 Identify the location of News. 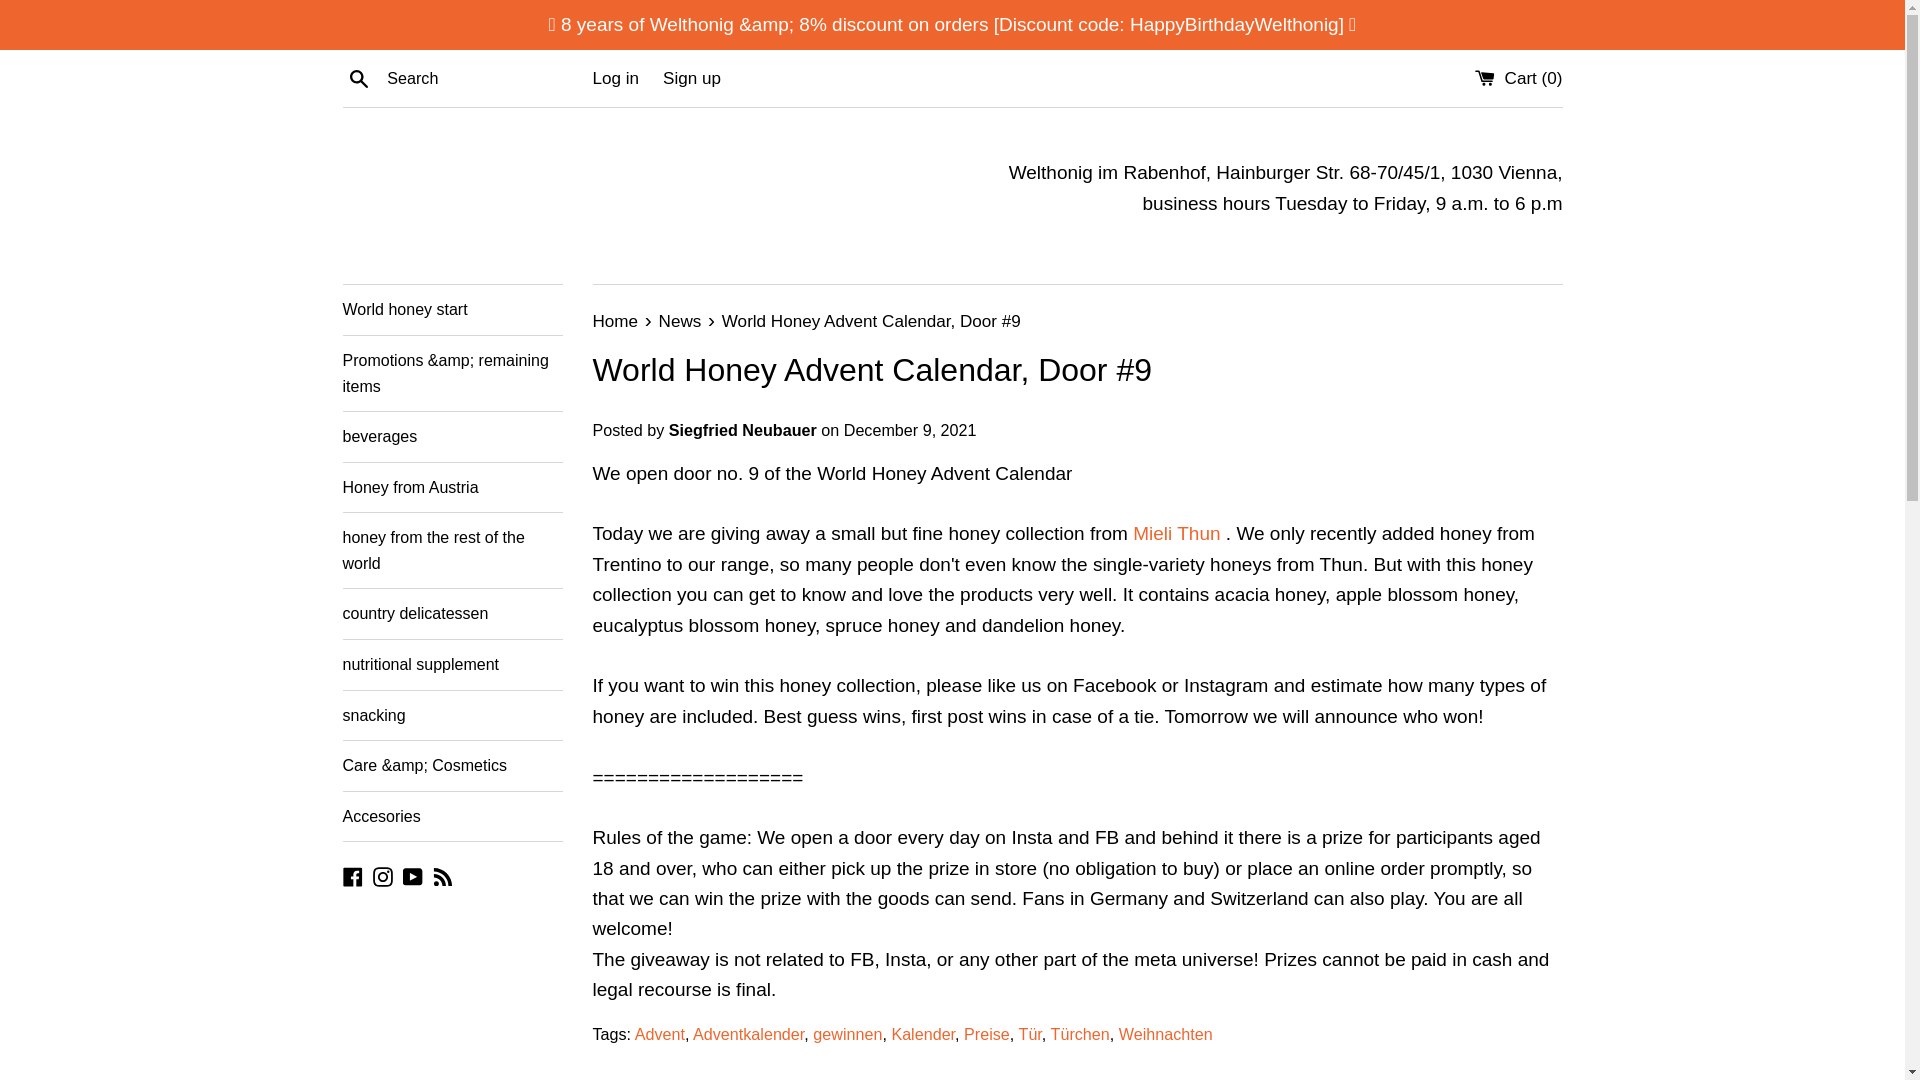
(682, 321).